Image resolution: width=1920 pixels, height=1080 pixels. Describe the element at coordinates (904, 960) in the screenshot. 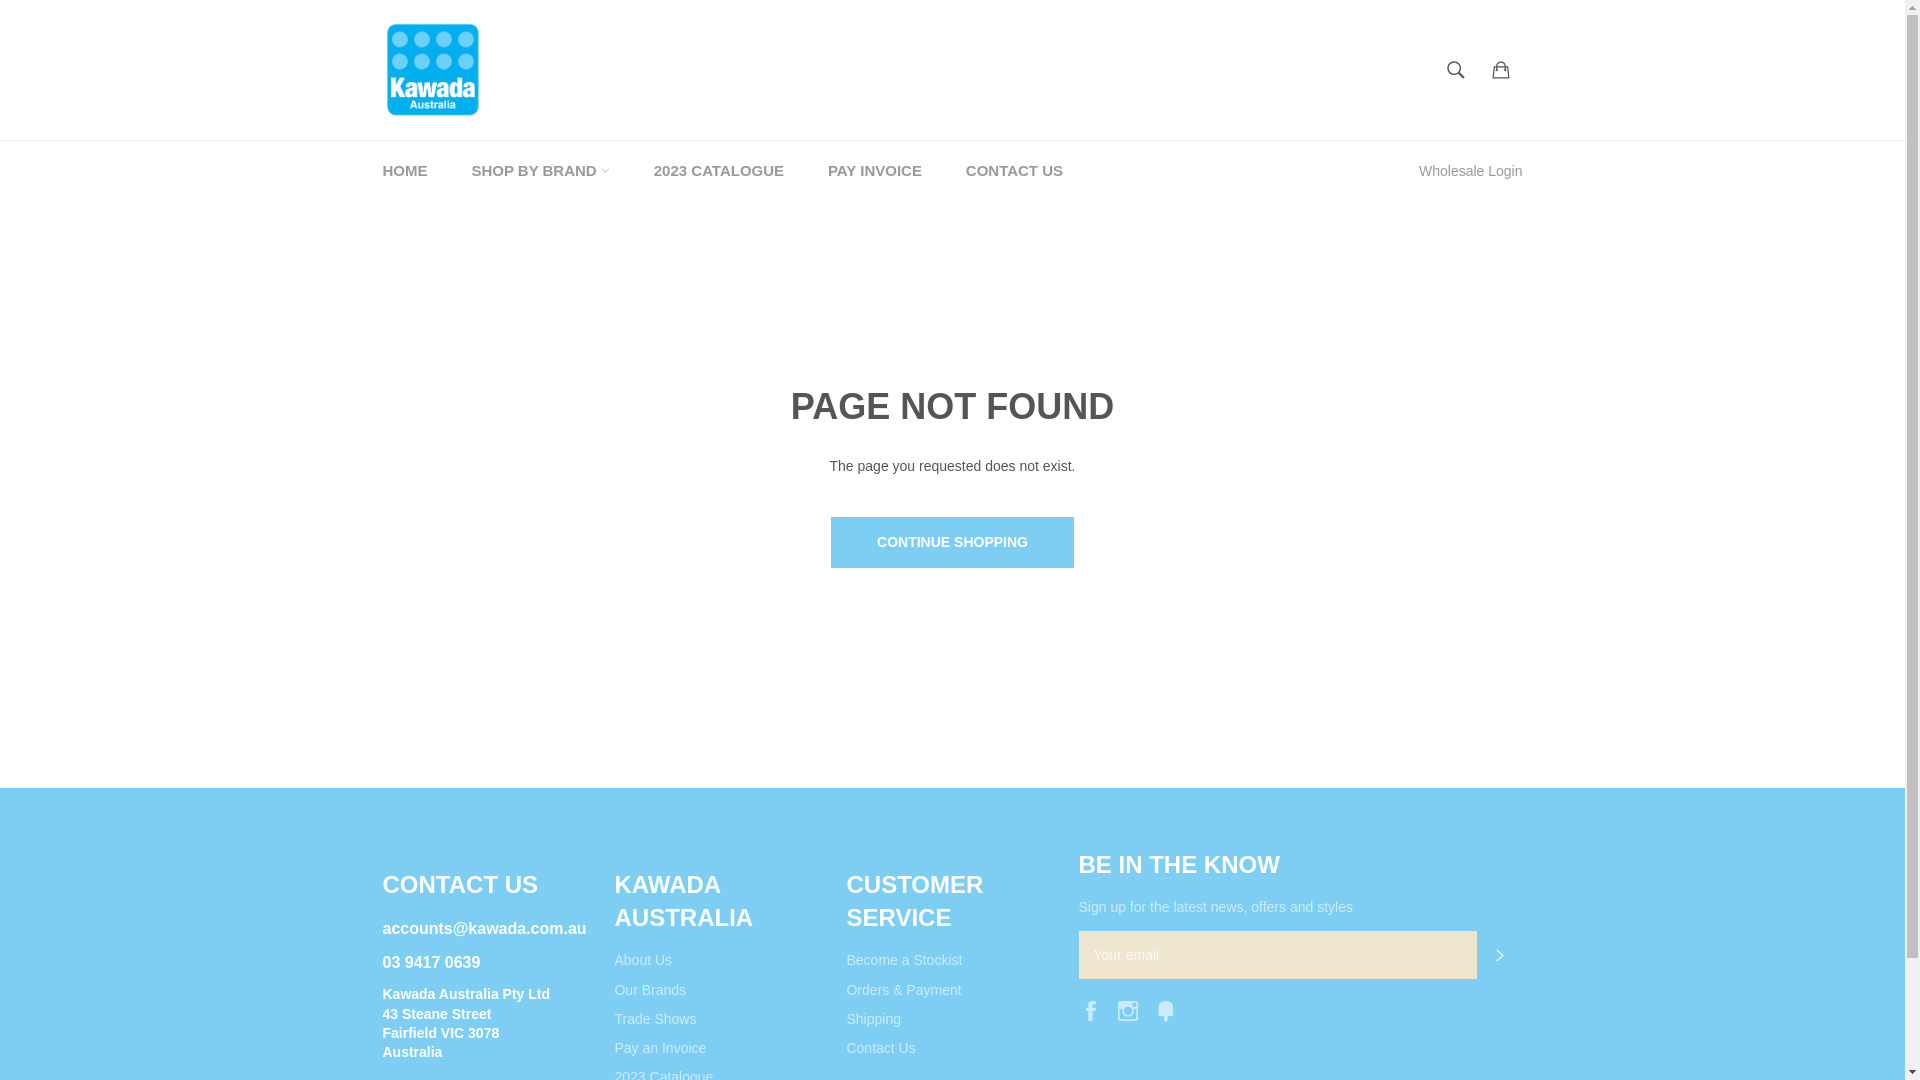

I see `Become a Stockist` at that location.